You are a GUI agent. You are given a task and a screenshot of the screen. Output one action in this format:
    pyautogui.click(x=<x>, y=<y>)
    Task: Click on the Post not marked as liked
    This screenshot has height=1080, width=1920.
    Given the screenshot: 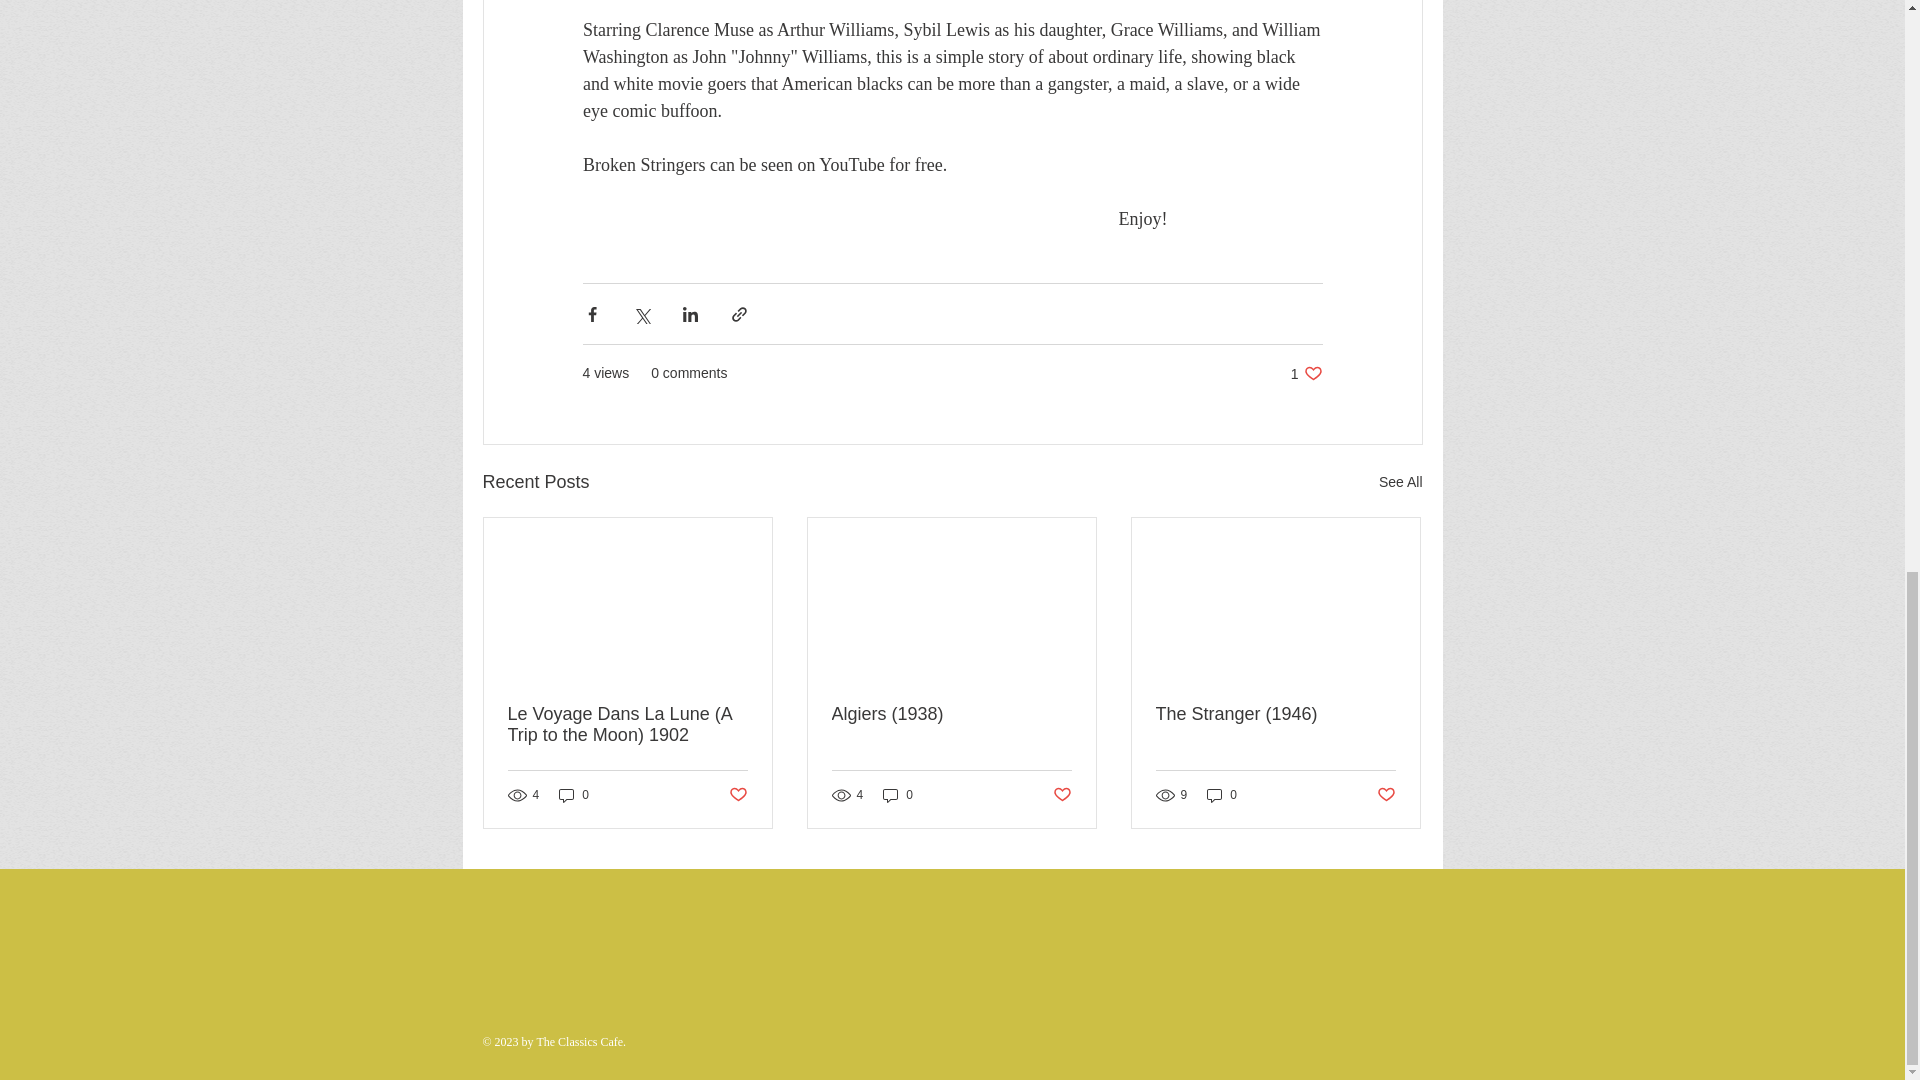 What is the action you would take?
    pyautogui.click(x=1062, y=795)
    